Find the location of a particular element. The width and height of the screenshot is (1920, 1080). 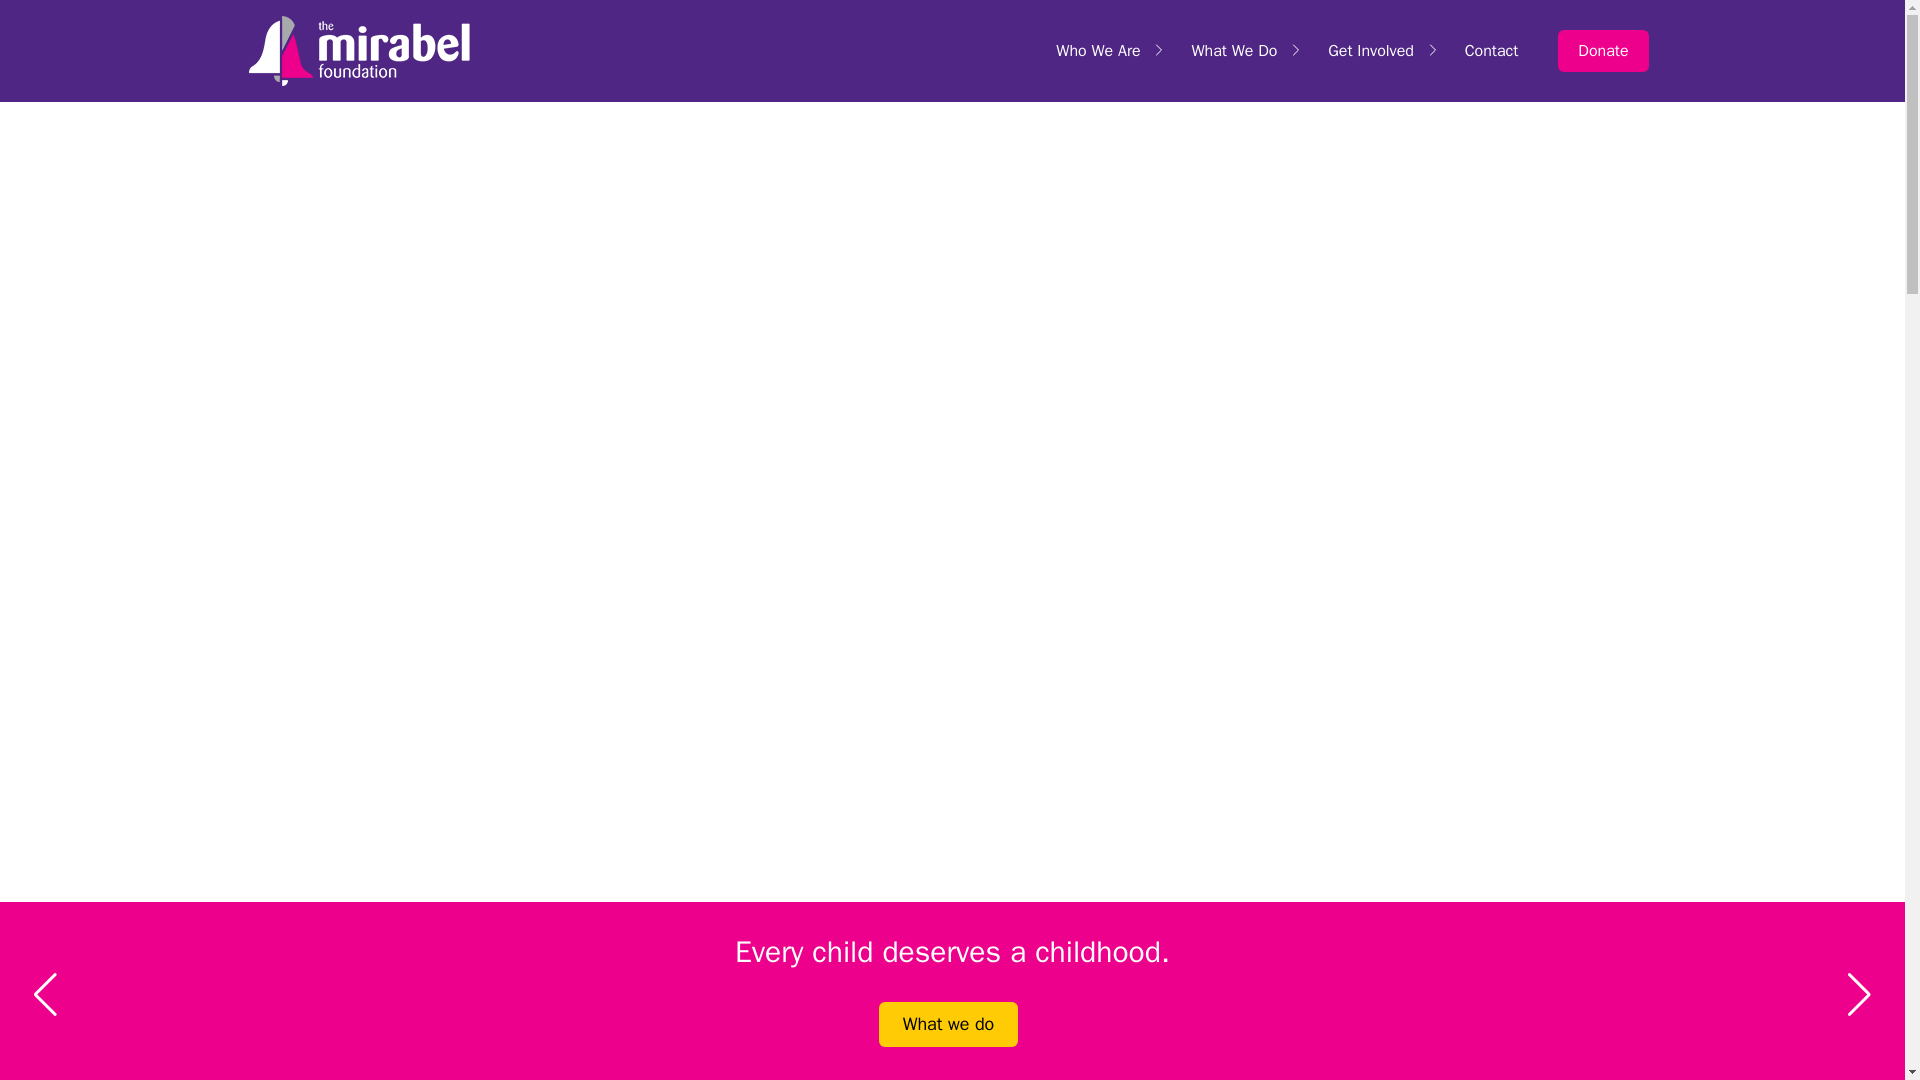

What We Do is located at coordinates (1233, 50).